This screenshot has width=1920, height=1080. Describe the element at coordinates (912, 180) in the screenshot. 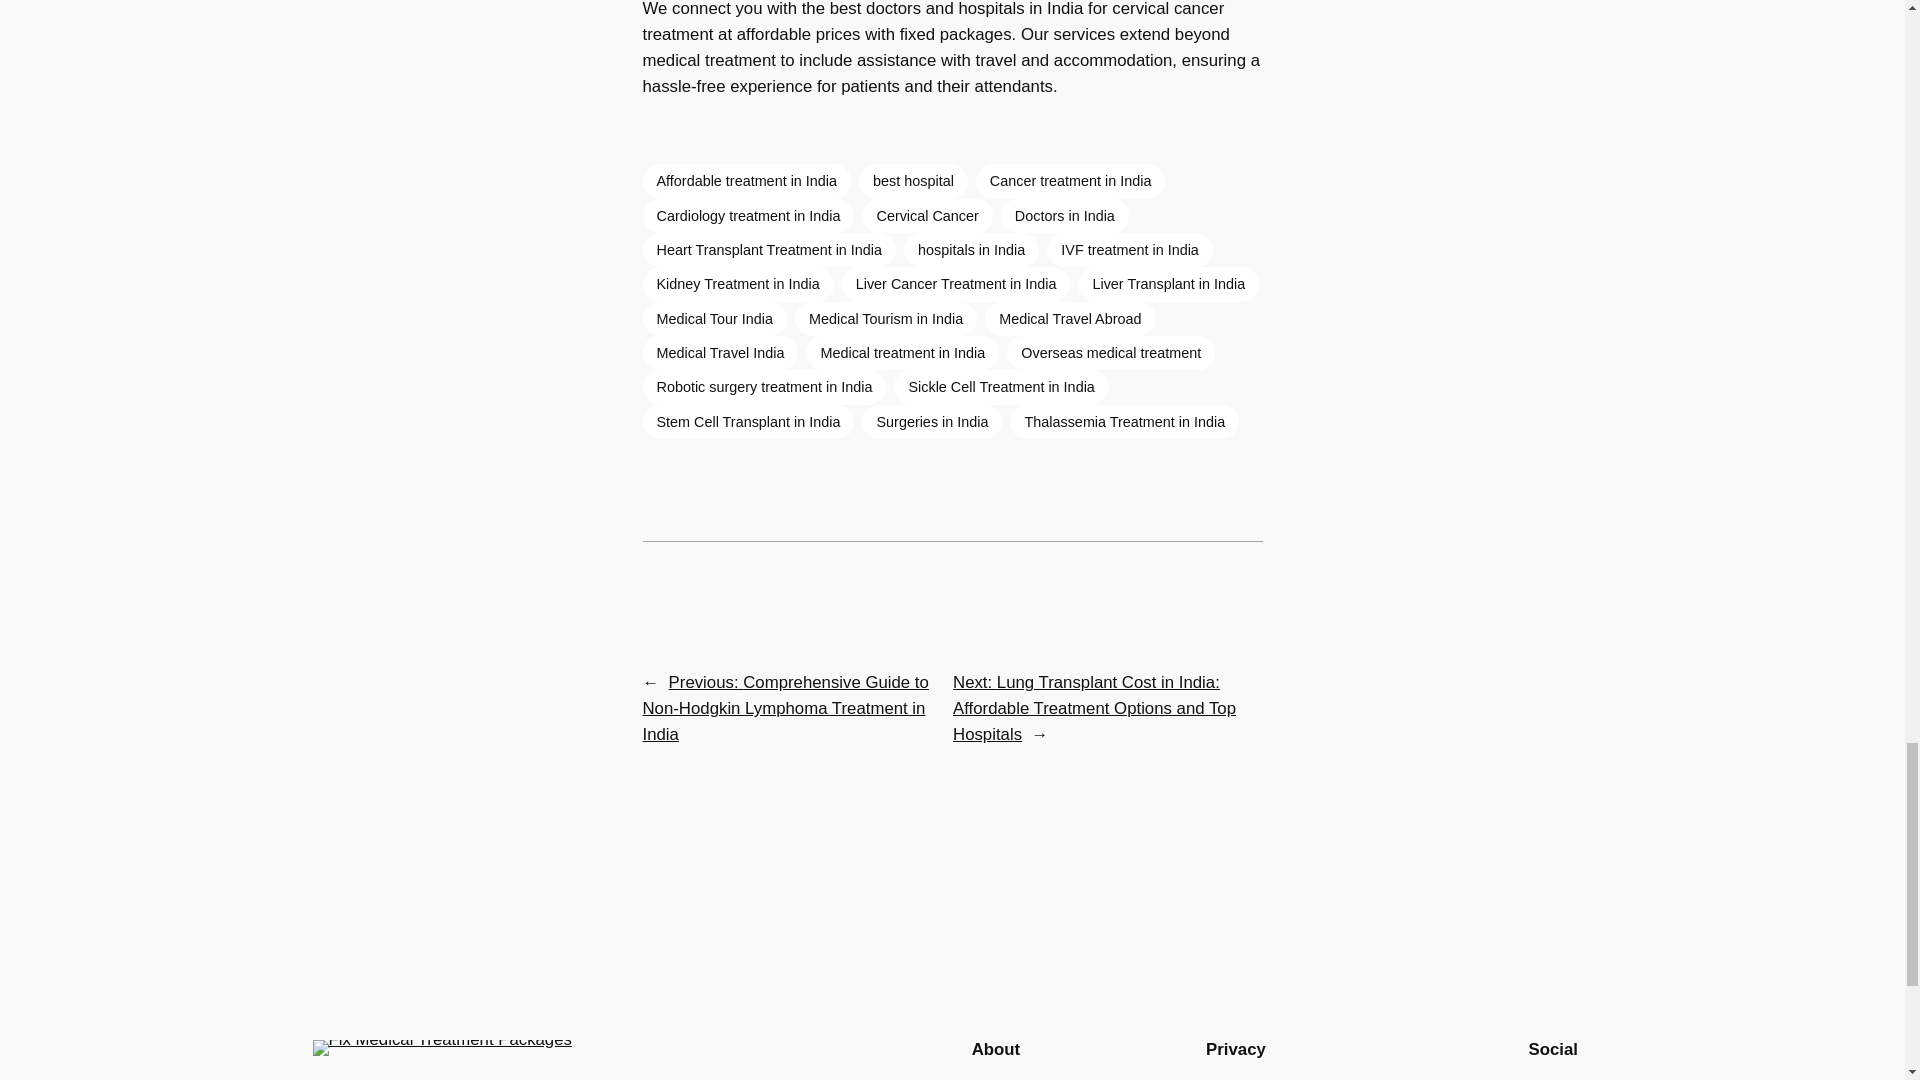

I see `best hospital` at that location.